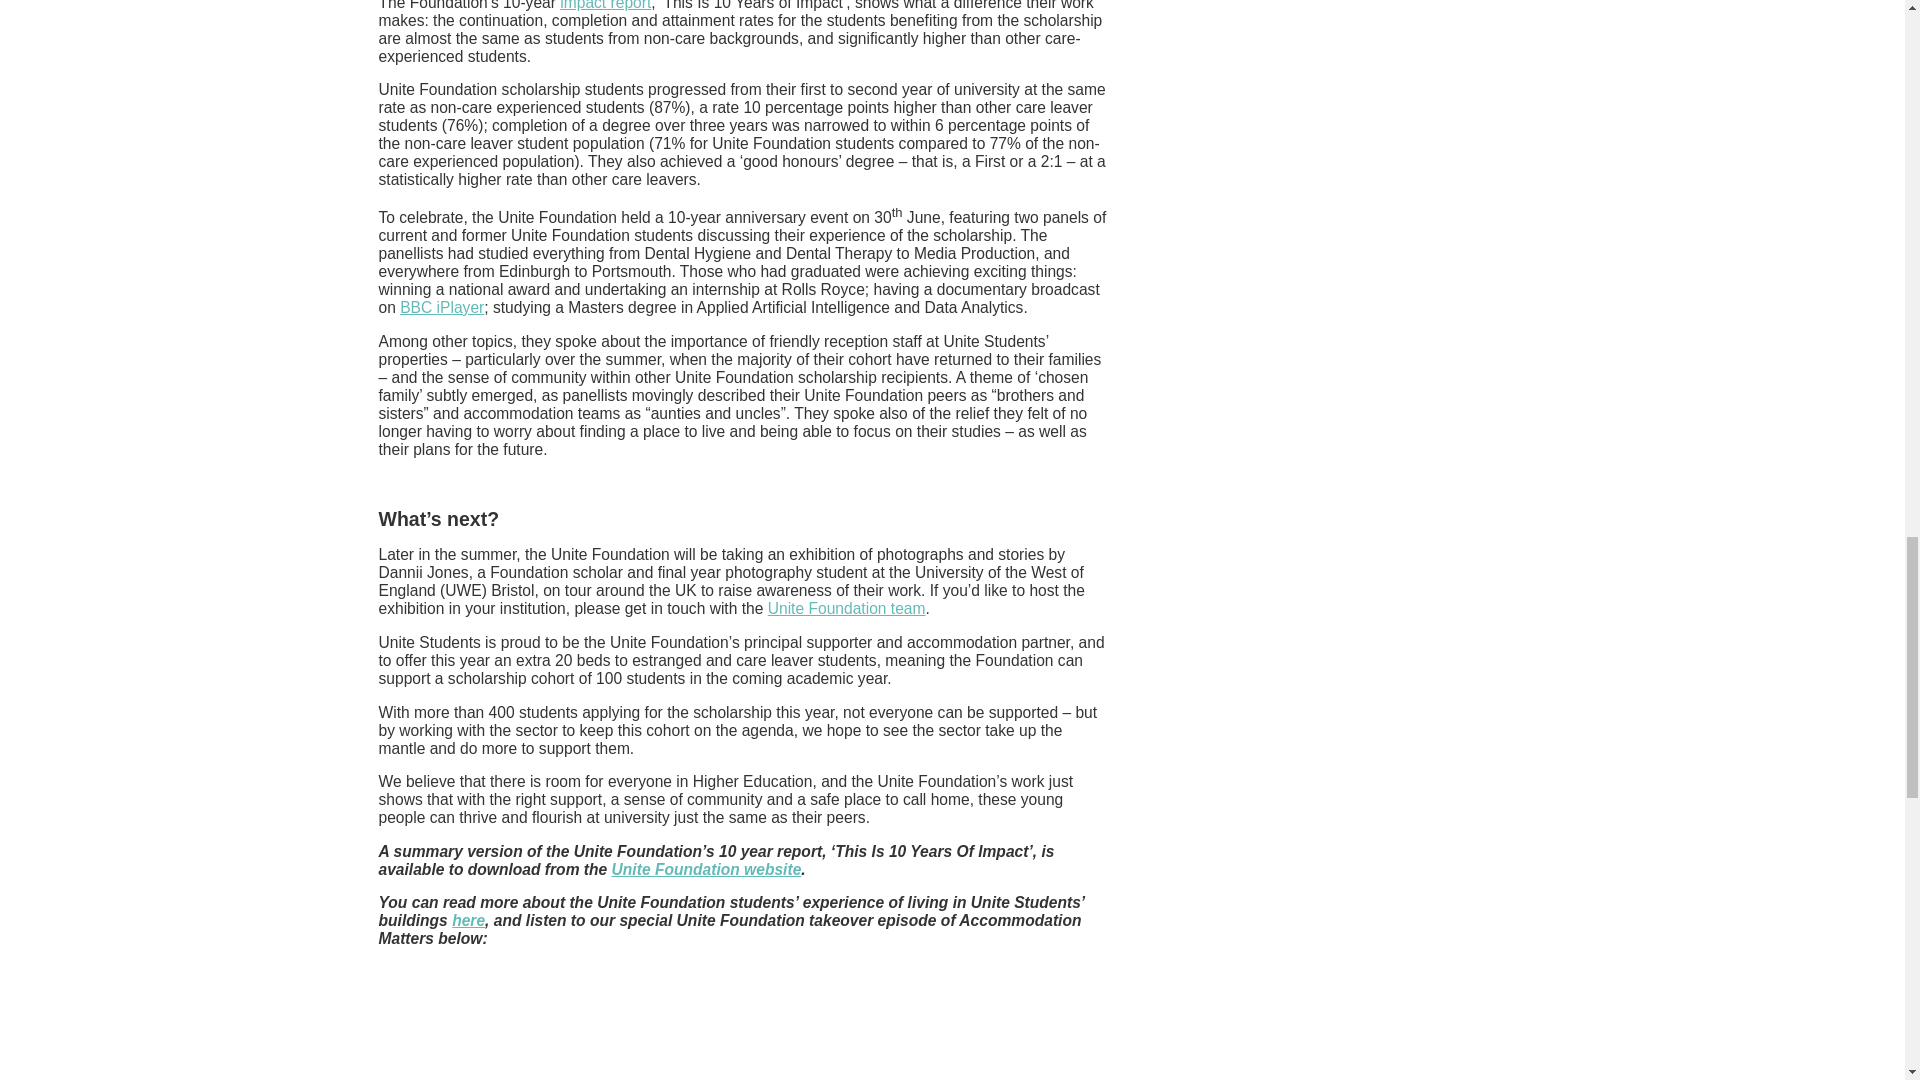 This screenshot has height=1080, width=1920. Describe the element at coordinates (742, 1022) in the screenshot. I see `S03E03: Unite Foundation takeover` at that location.